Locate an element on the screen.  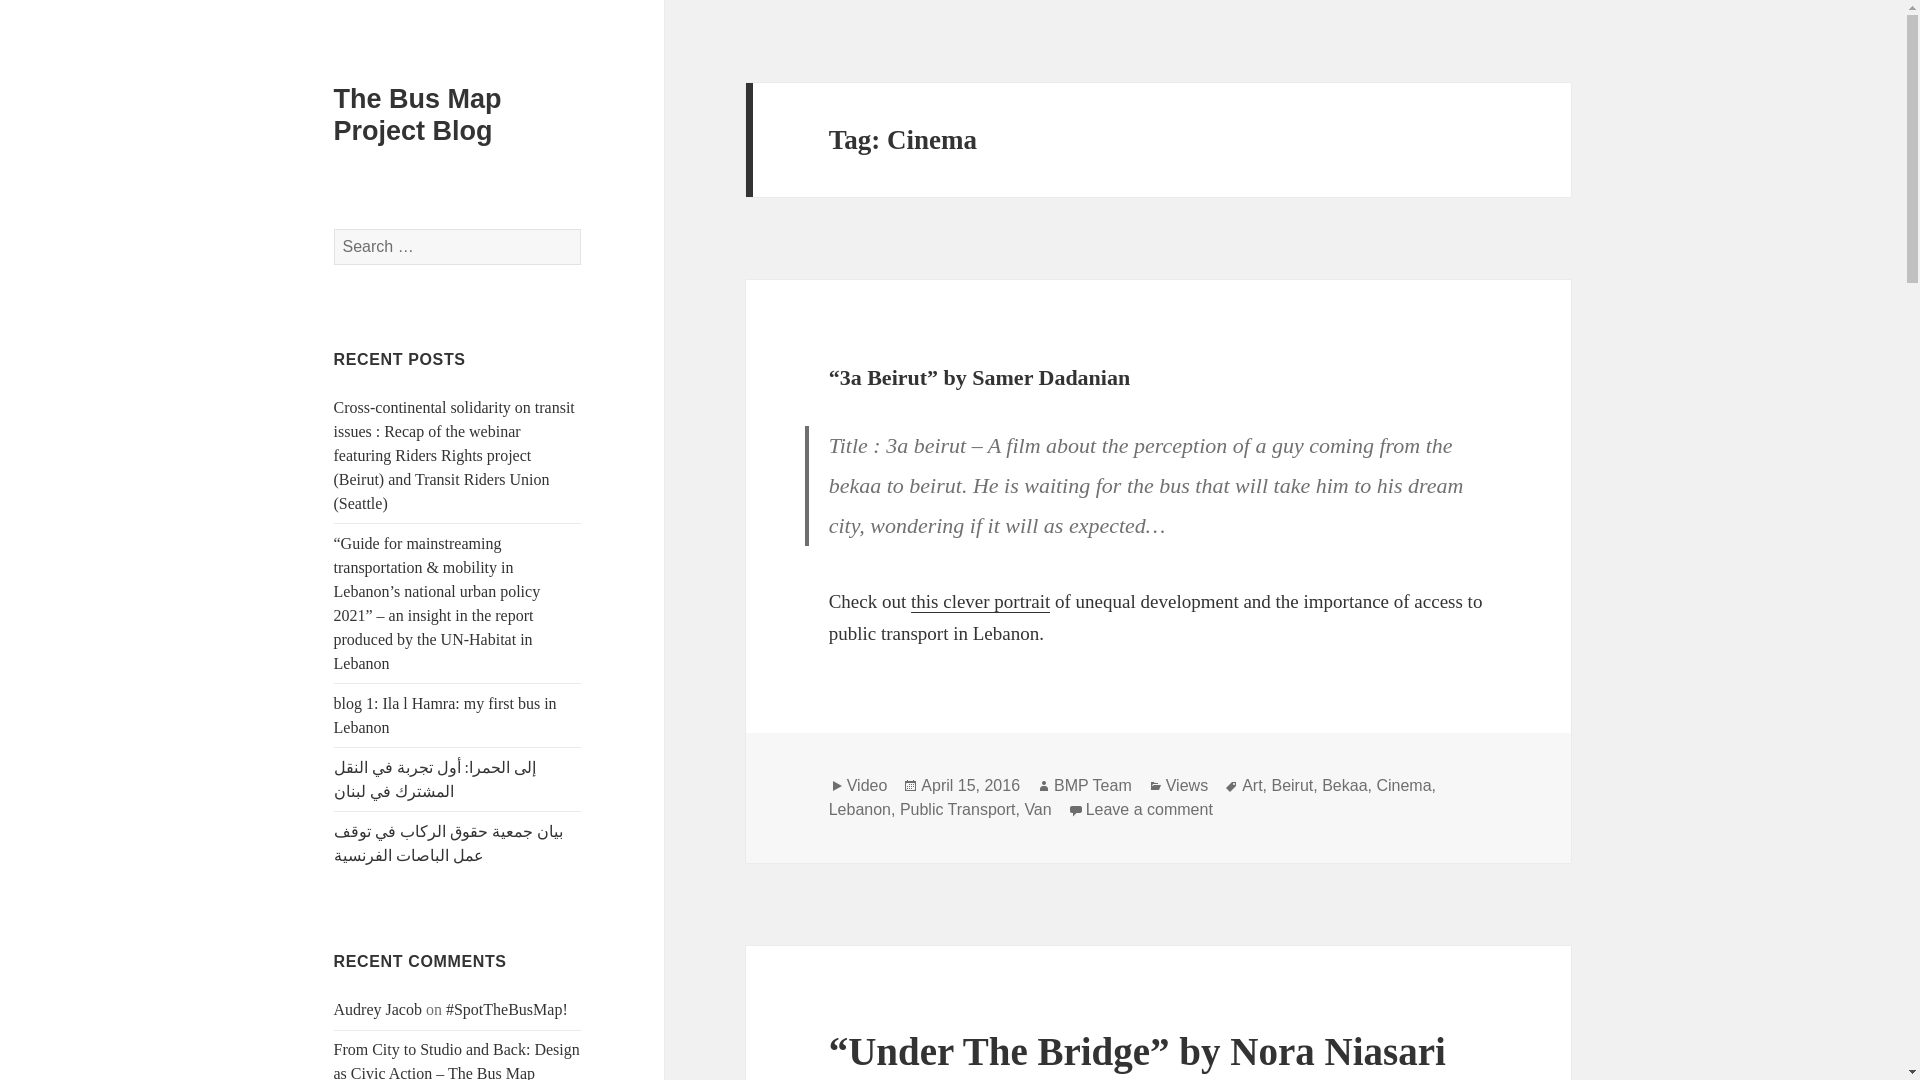
Audrey Jacob is located at coordinates (378, 1010).